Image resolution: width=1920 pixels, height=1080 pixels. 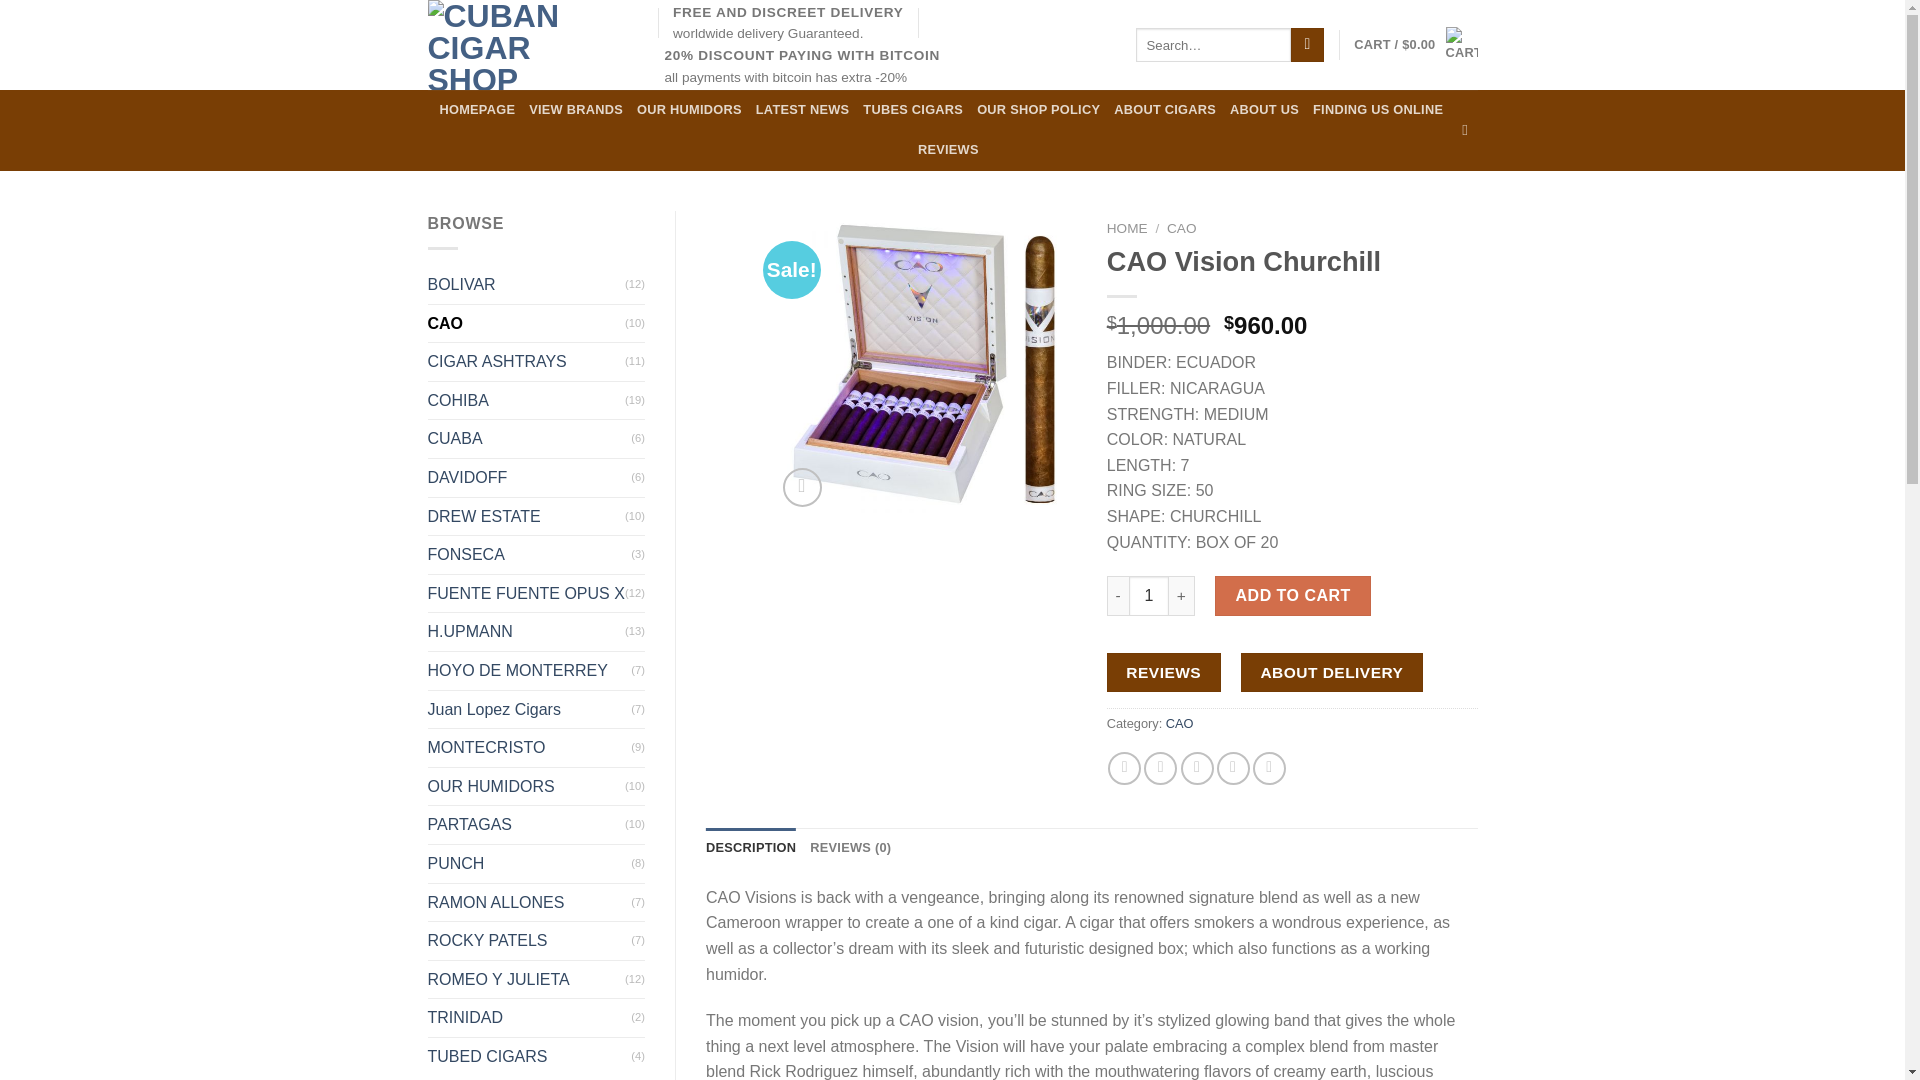 What do you see at coordinates (1307, 44) in the screenshot?
I see `Search` at bounding box center [1307, 44].